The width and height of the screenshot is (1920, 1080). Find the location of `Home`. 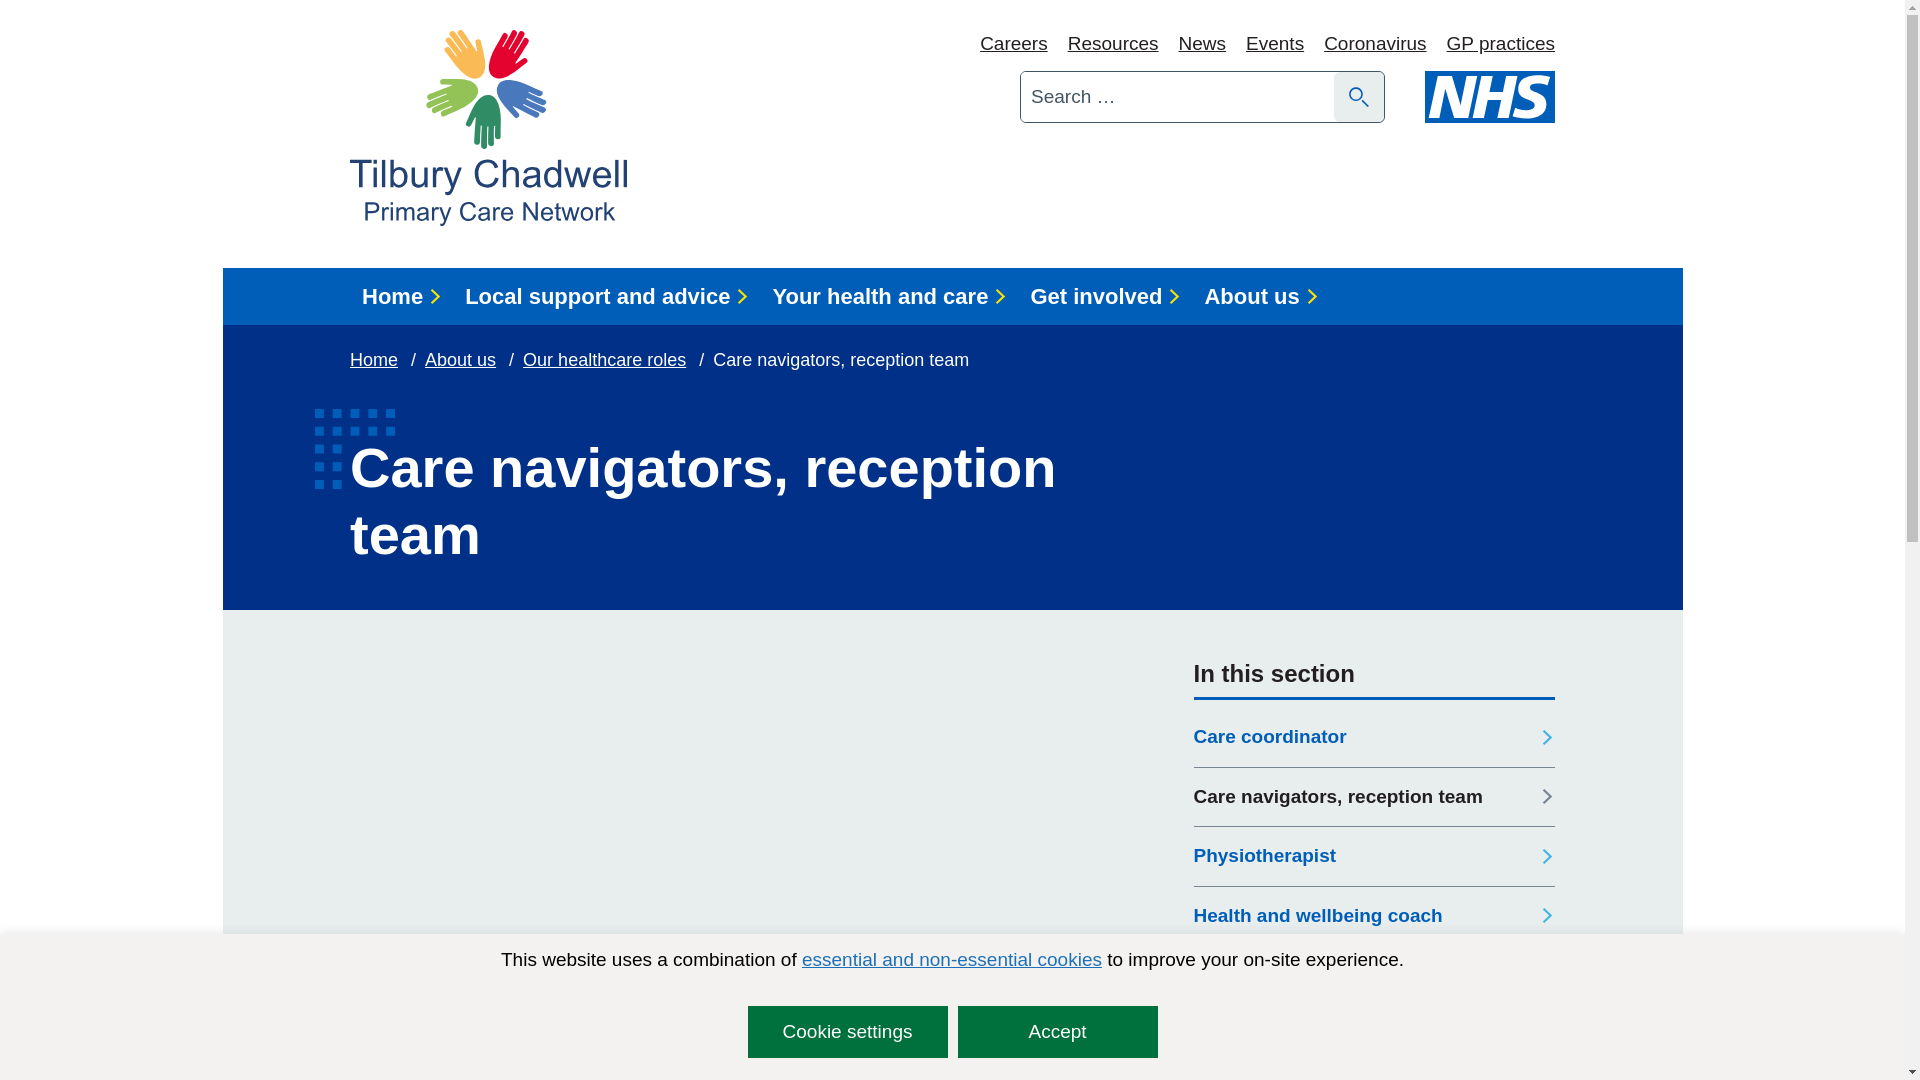

Home is located at coordinates (375, 360).